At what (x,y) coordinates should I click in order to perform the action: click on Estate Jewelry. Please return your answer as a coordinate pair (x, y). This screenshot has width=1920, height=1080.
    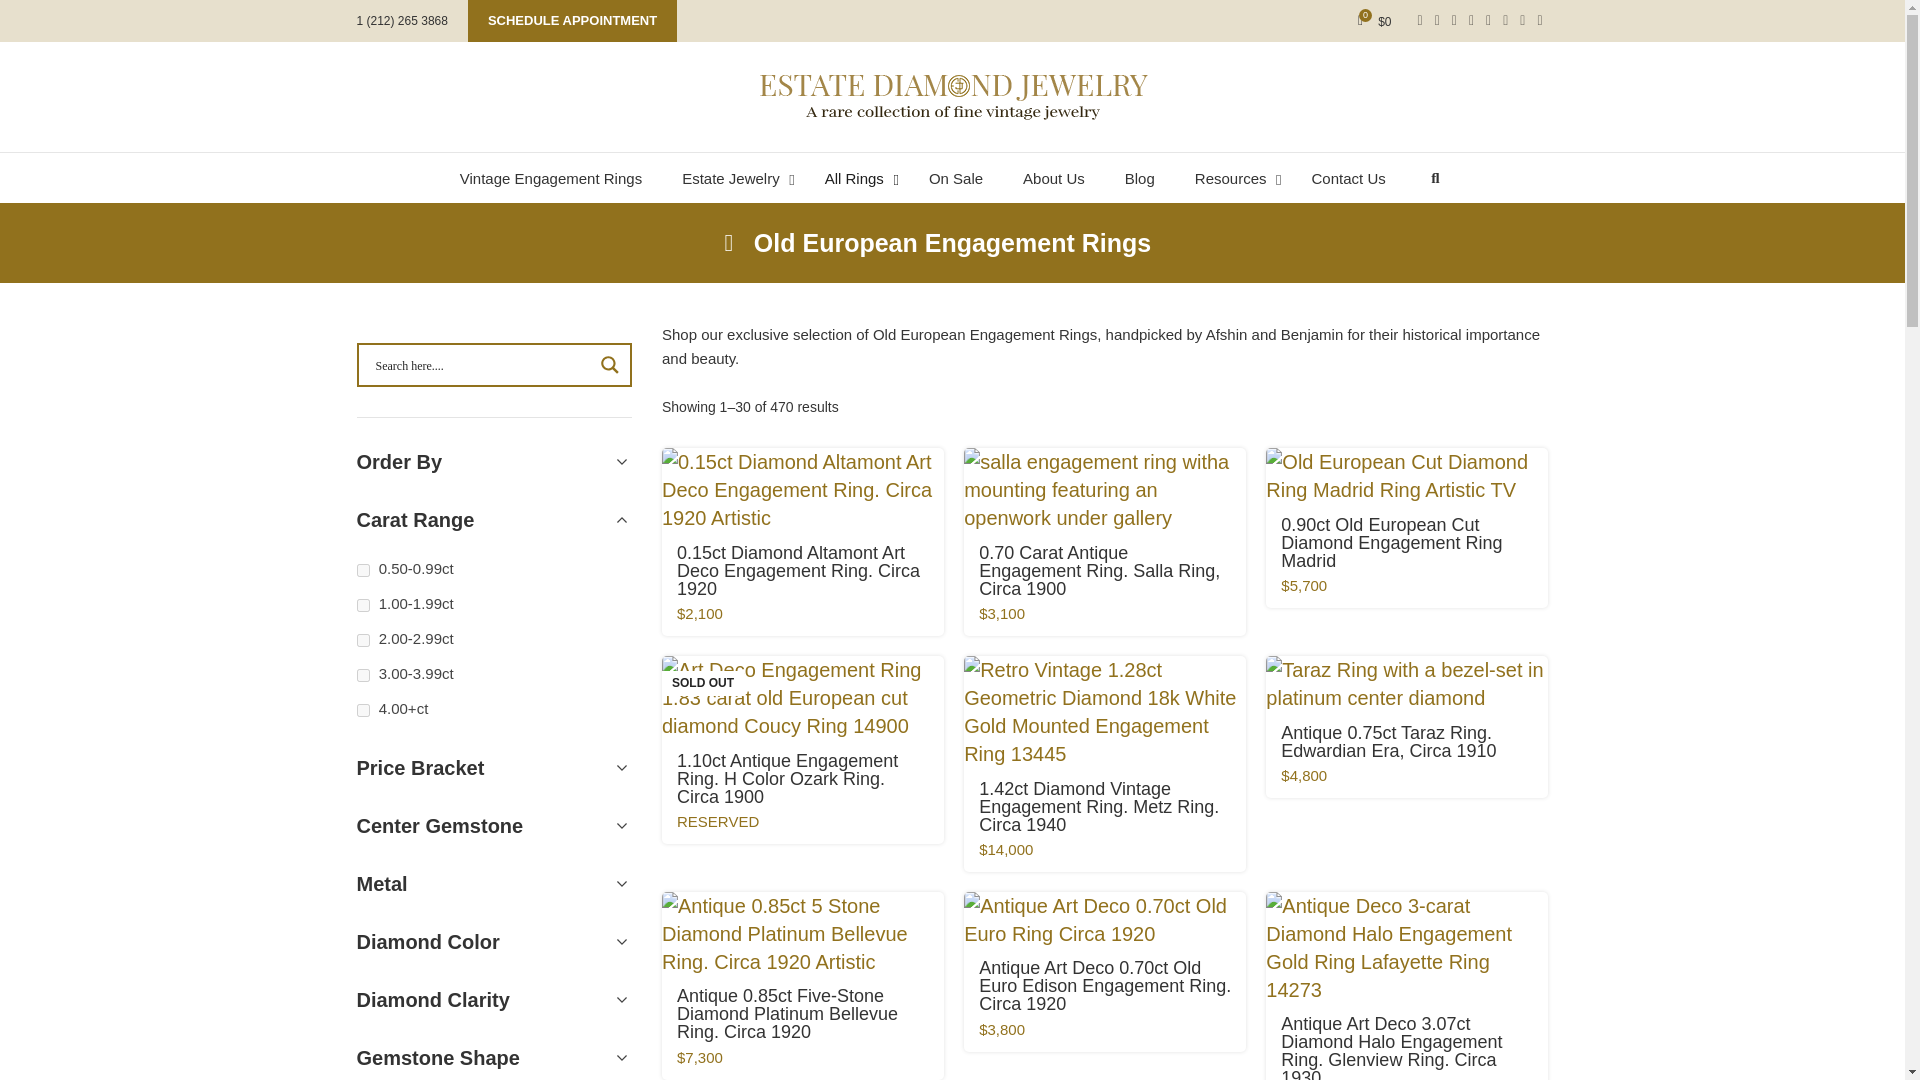
    Looking at the image, I should click on (733, 179).